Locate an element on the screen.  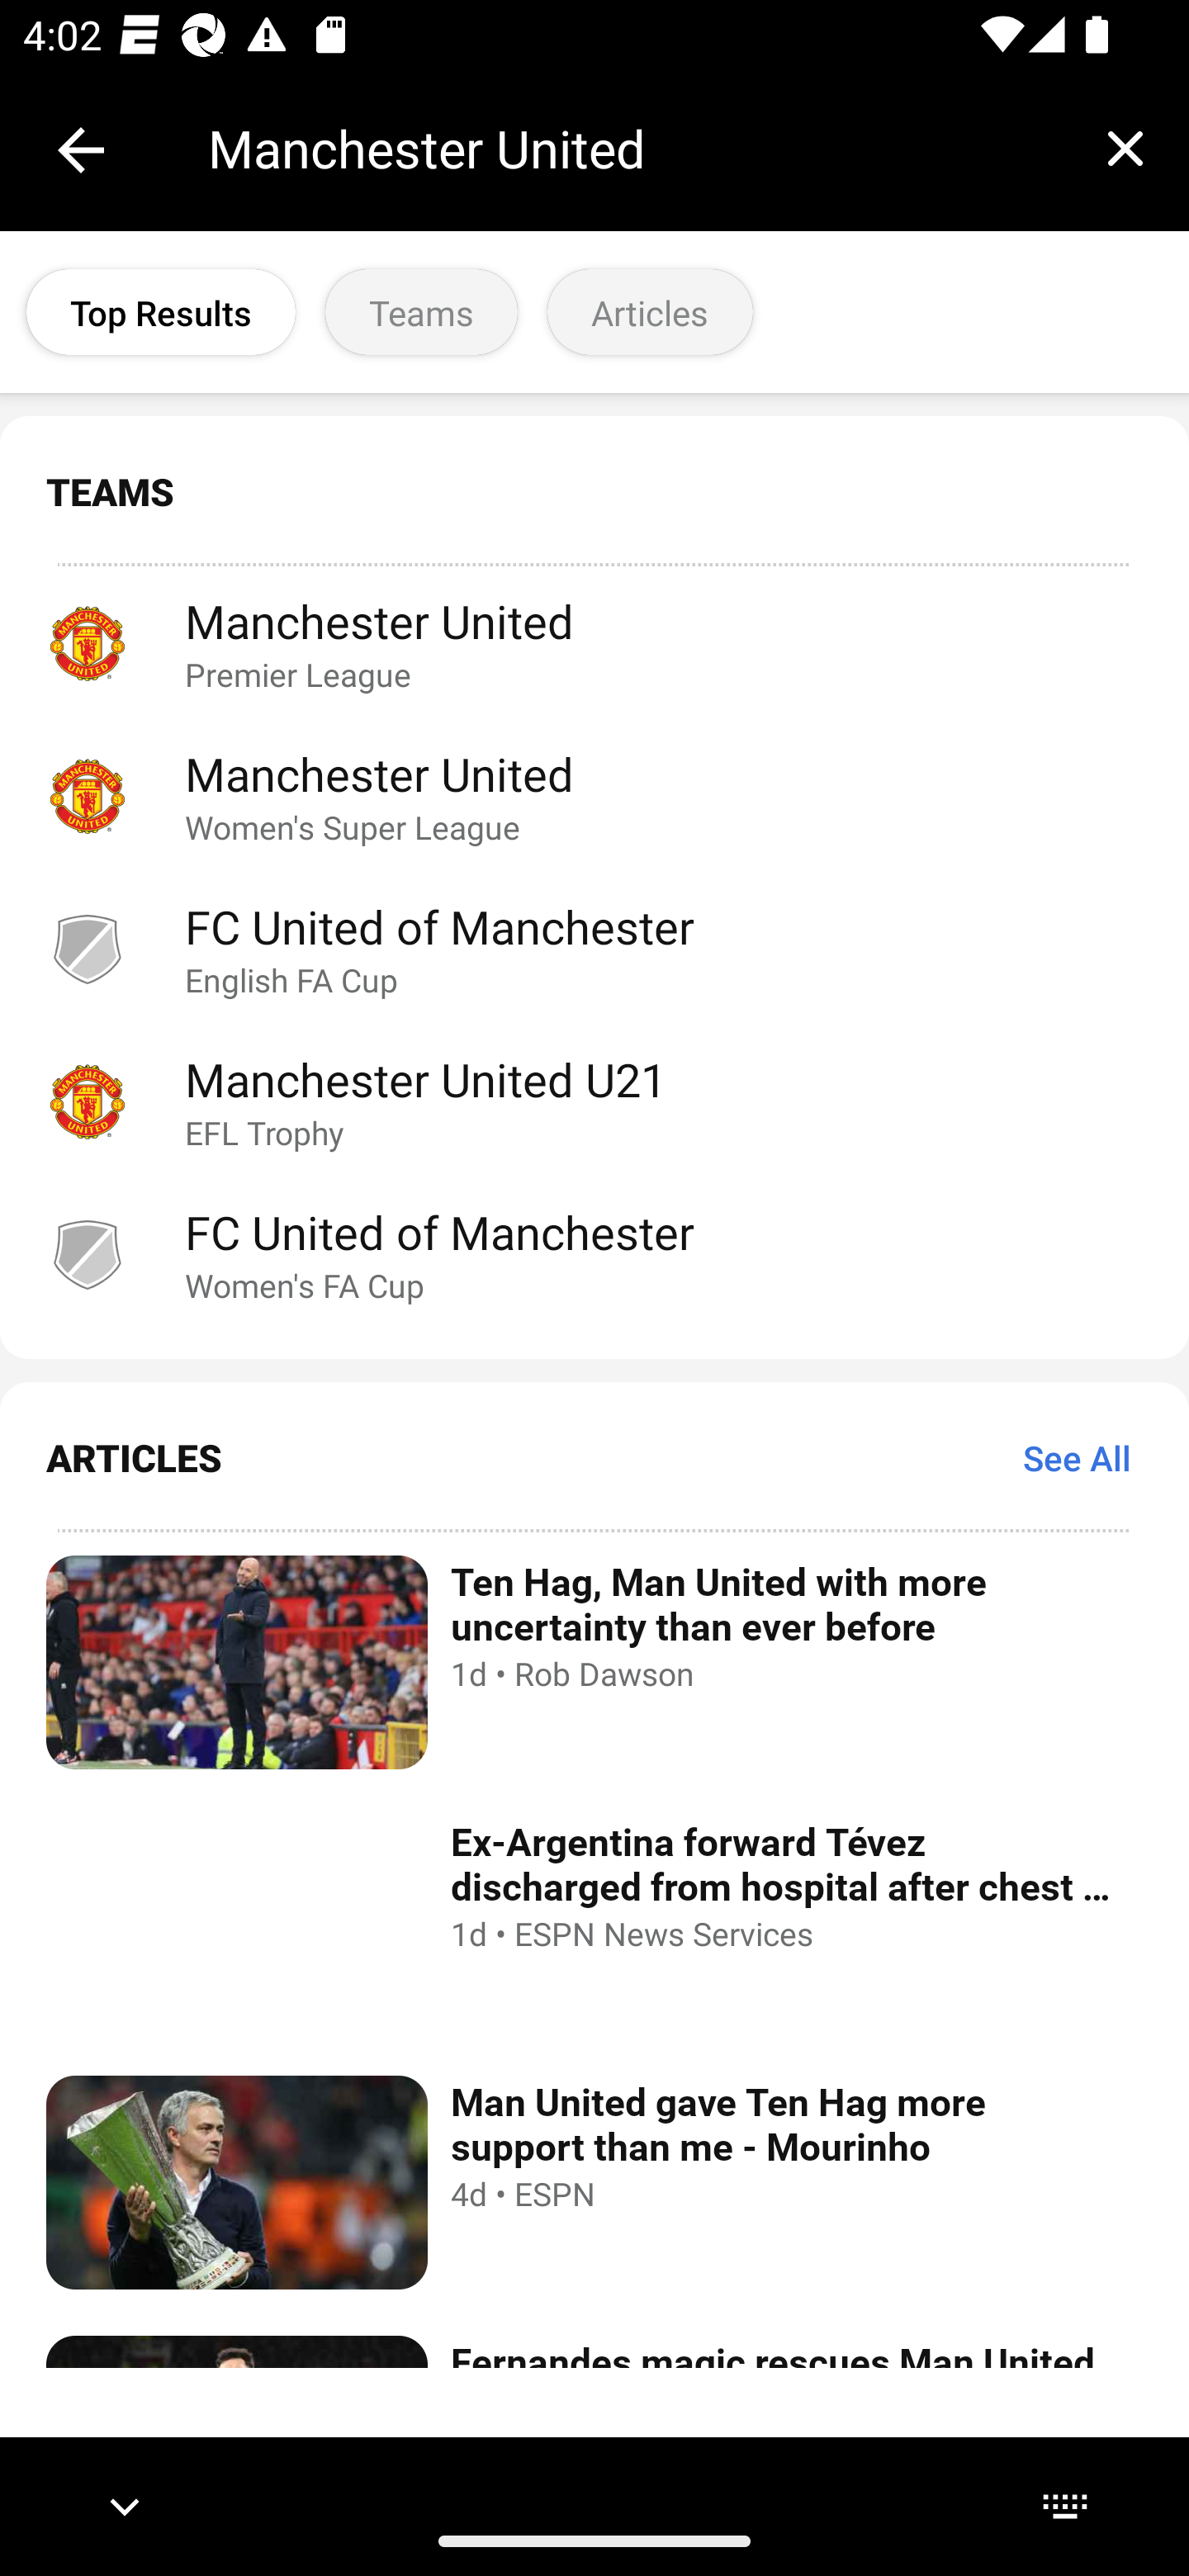
Manchester United is located at coordinates (634, 149).